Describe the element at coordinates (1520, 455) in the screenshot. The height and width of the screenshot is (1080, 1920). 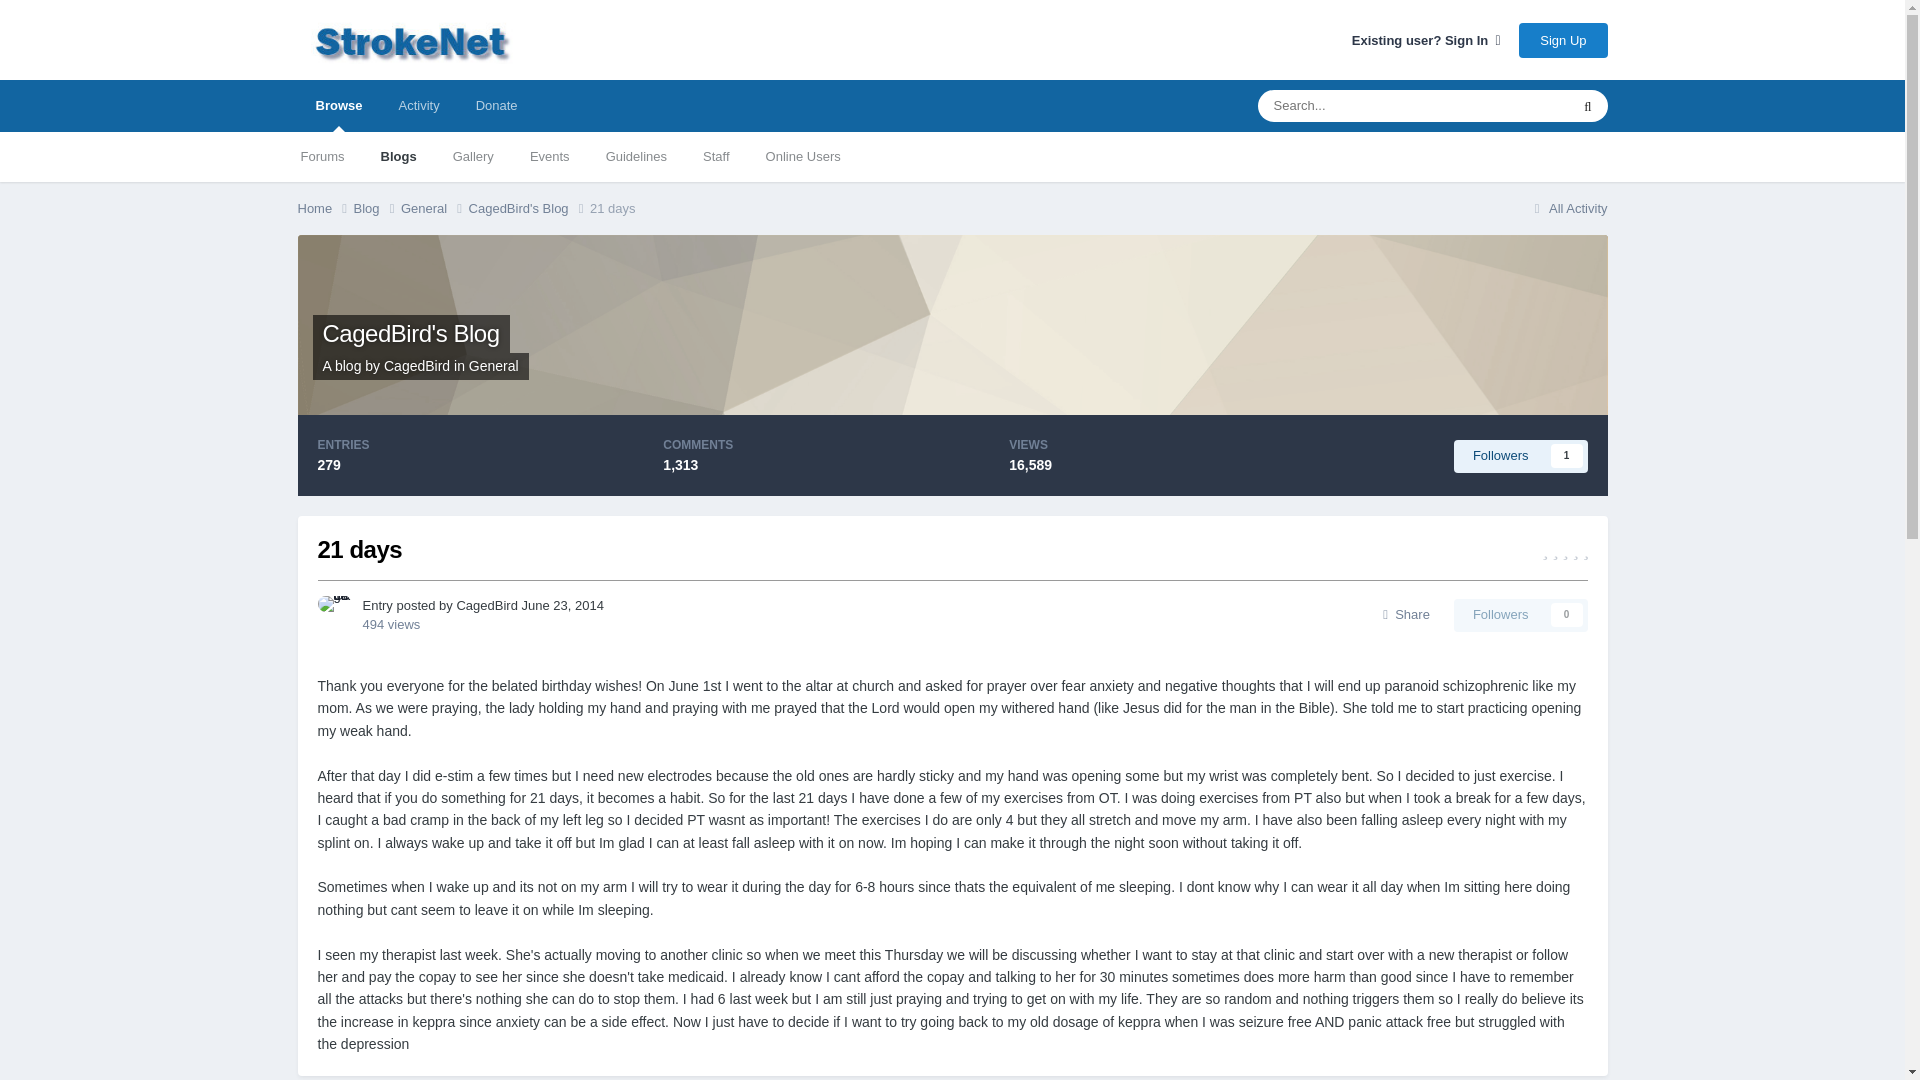
I see `Sign in to follow this` at that location.